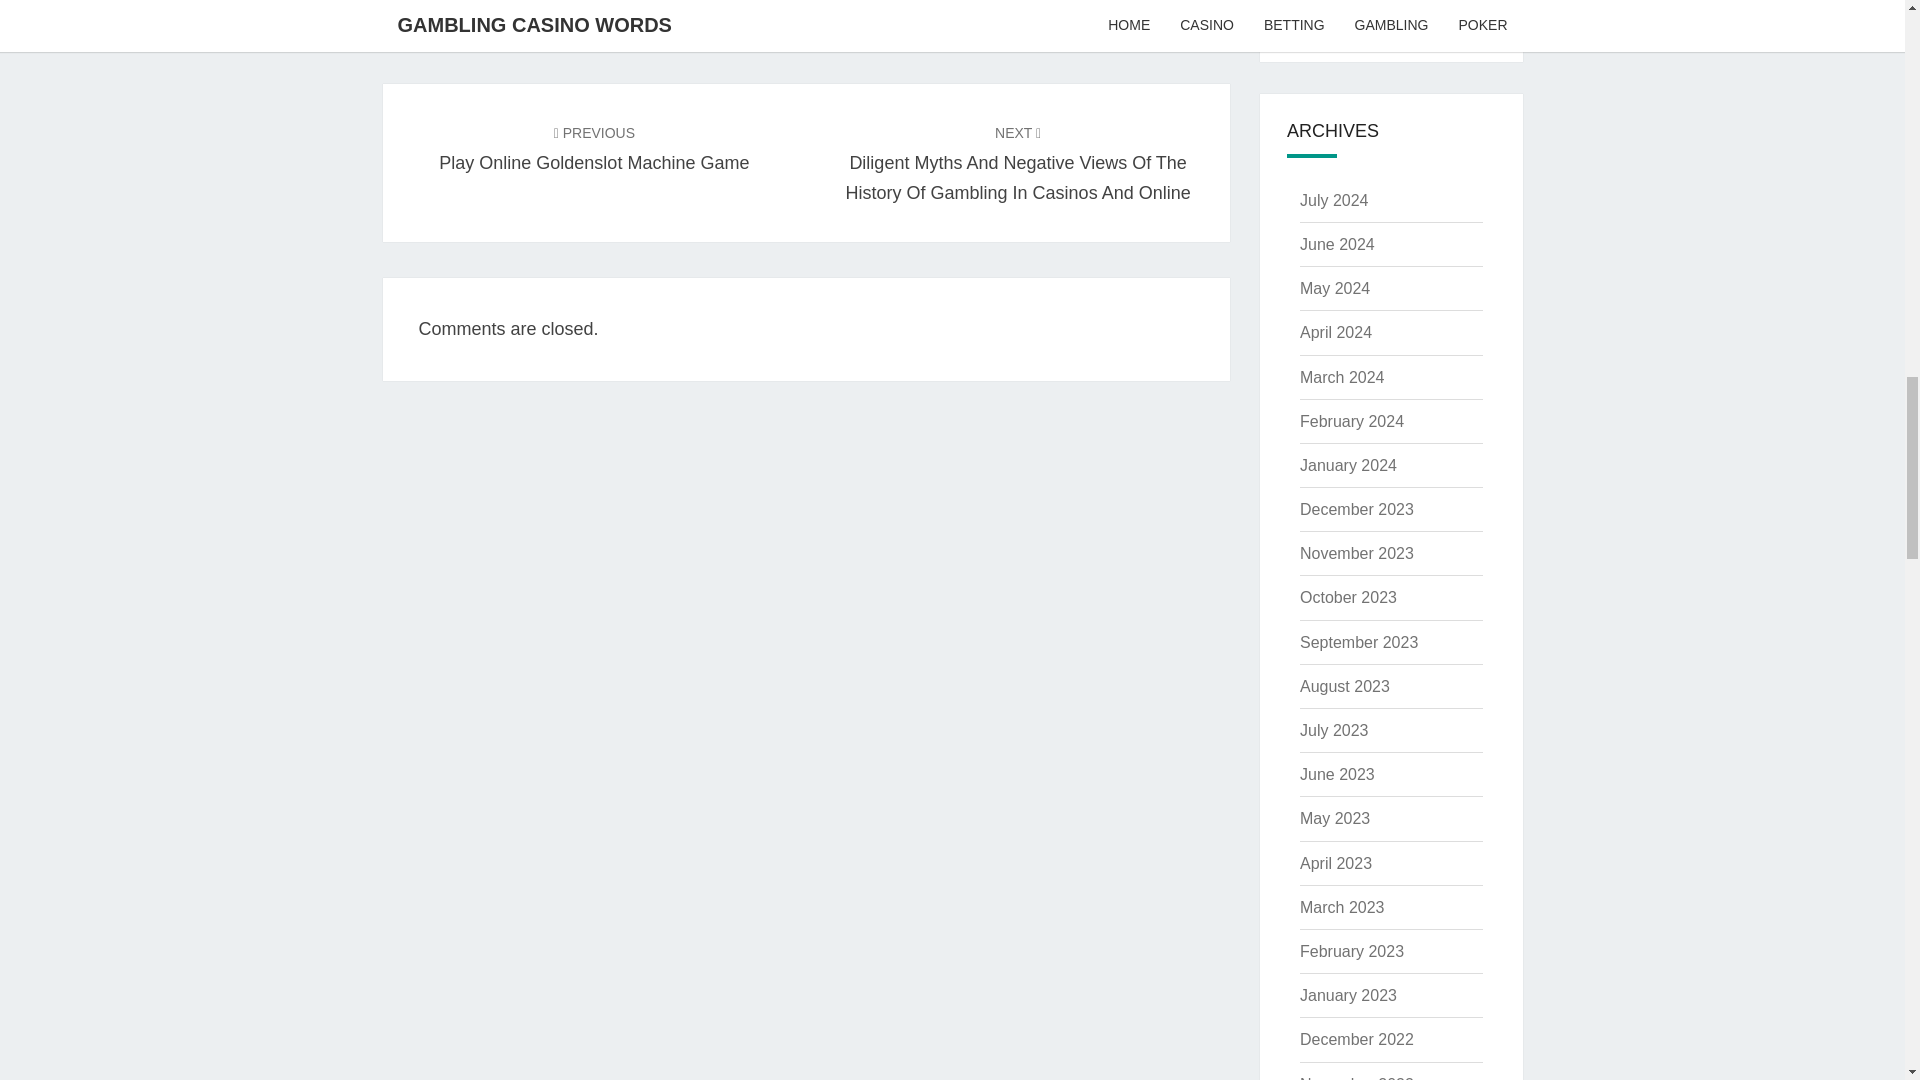  Describe the element at coordinates (1336, 332) in the screenshot. I see `April 2024` at that location.